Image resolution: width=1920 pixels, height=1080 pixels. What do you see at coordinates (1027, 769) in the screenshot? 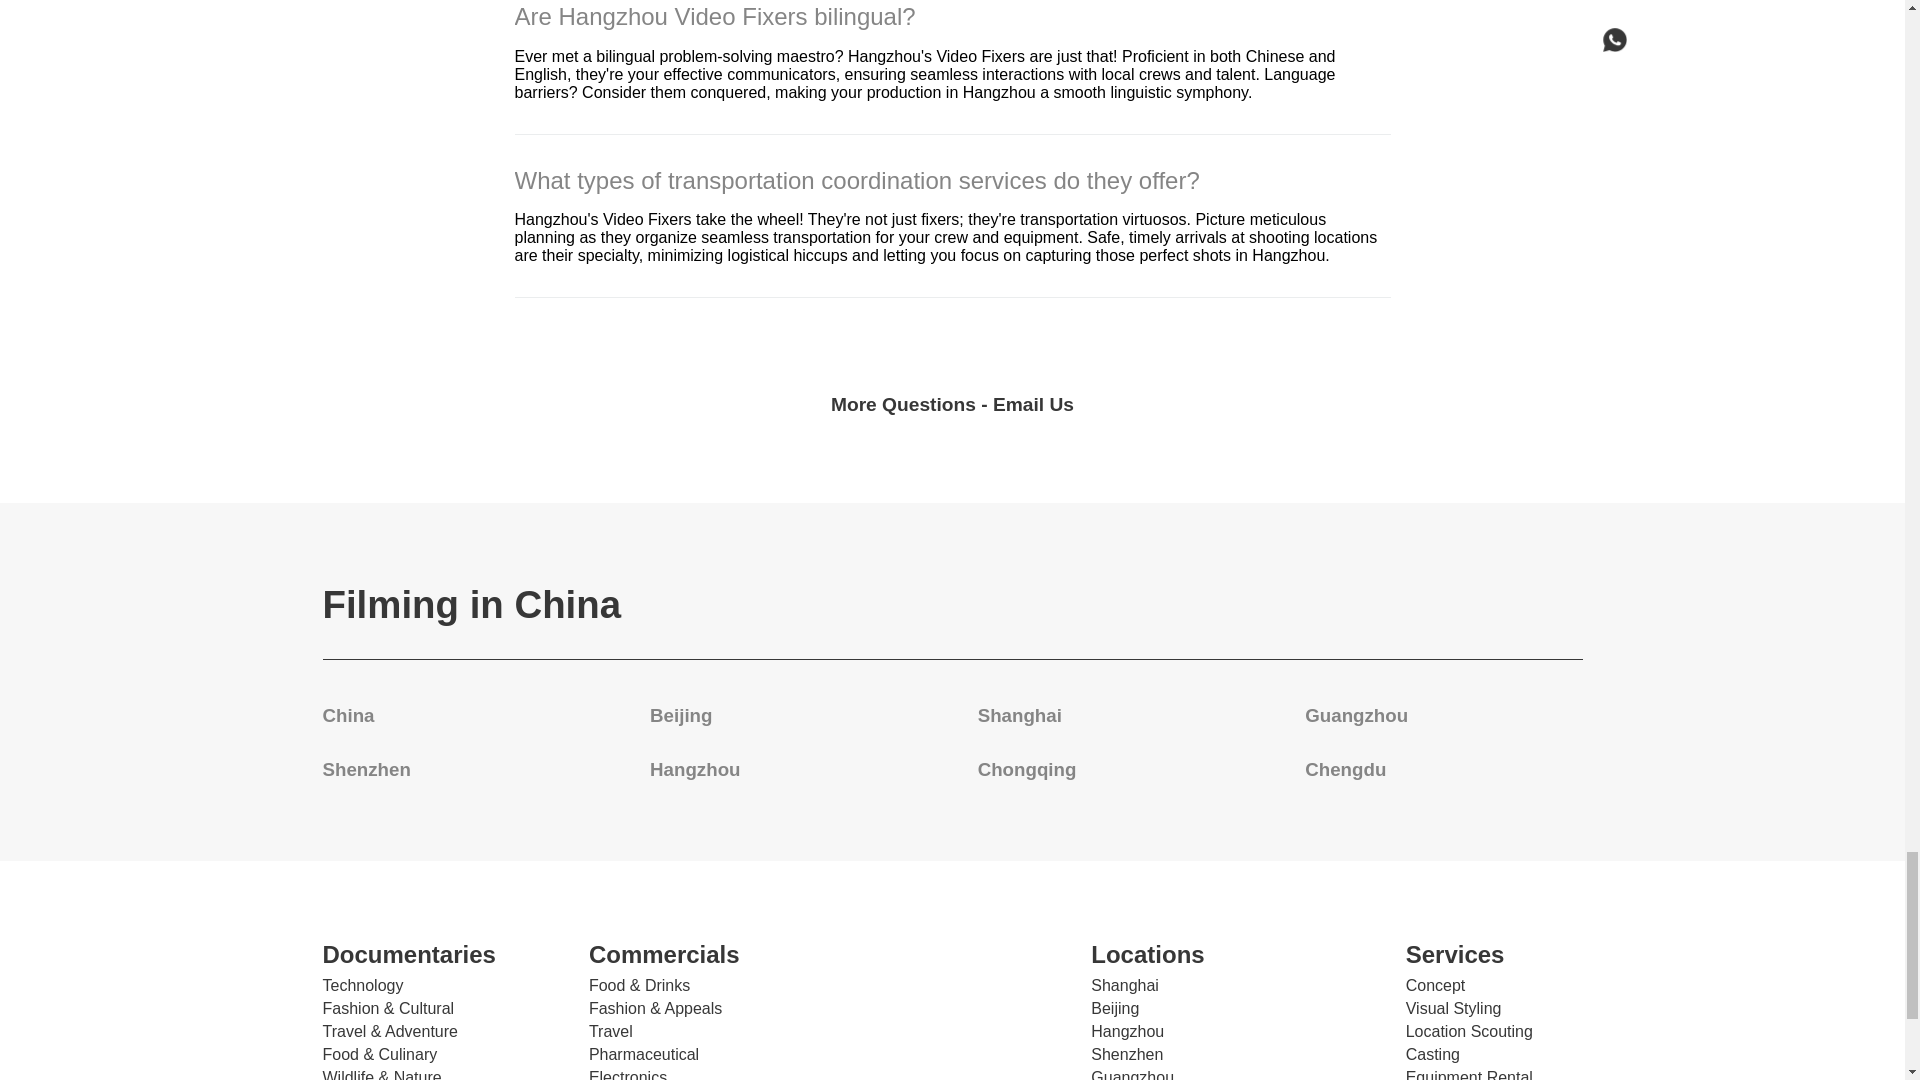
I see `Chongqing Video Production Fixer` at bounding box center [1027, 769].